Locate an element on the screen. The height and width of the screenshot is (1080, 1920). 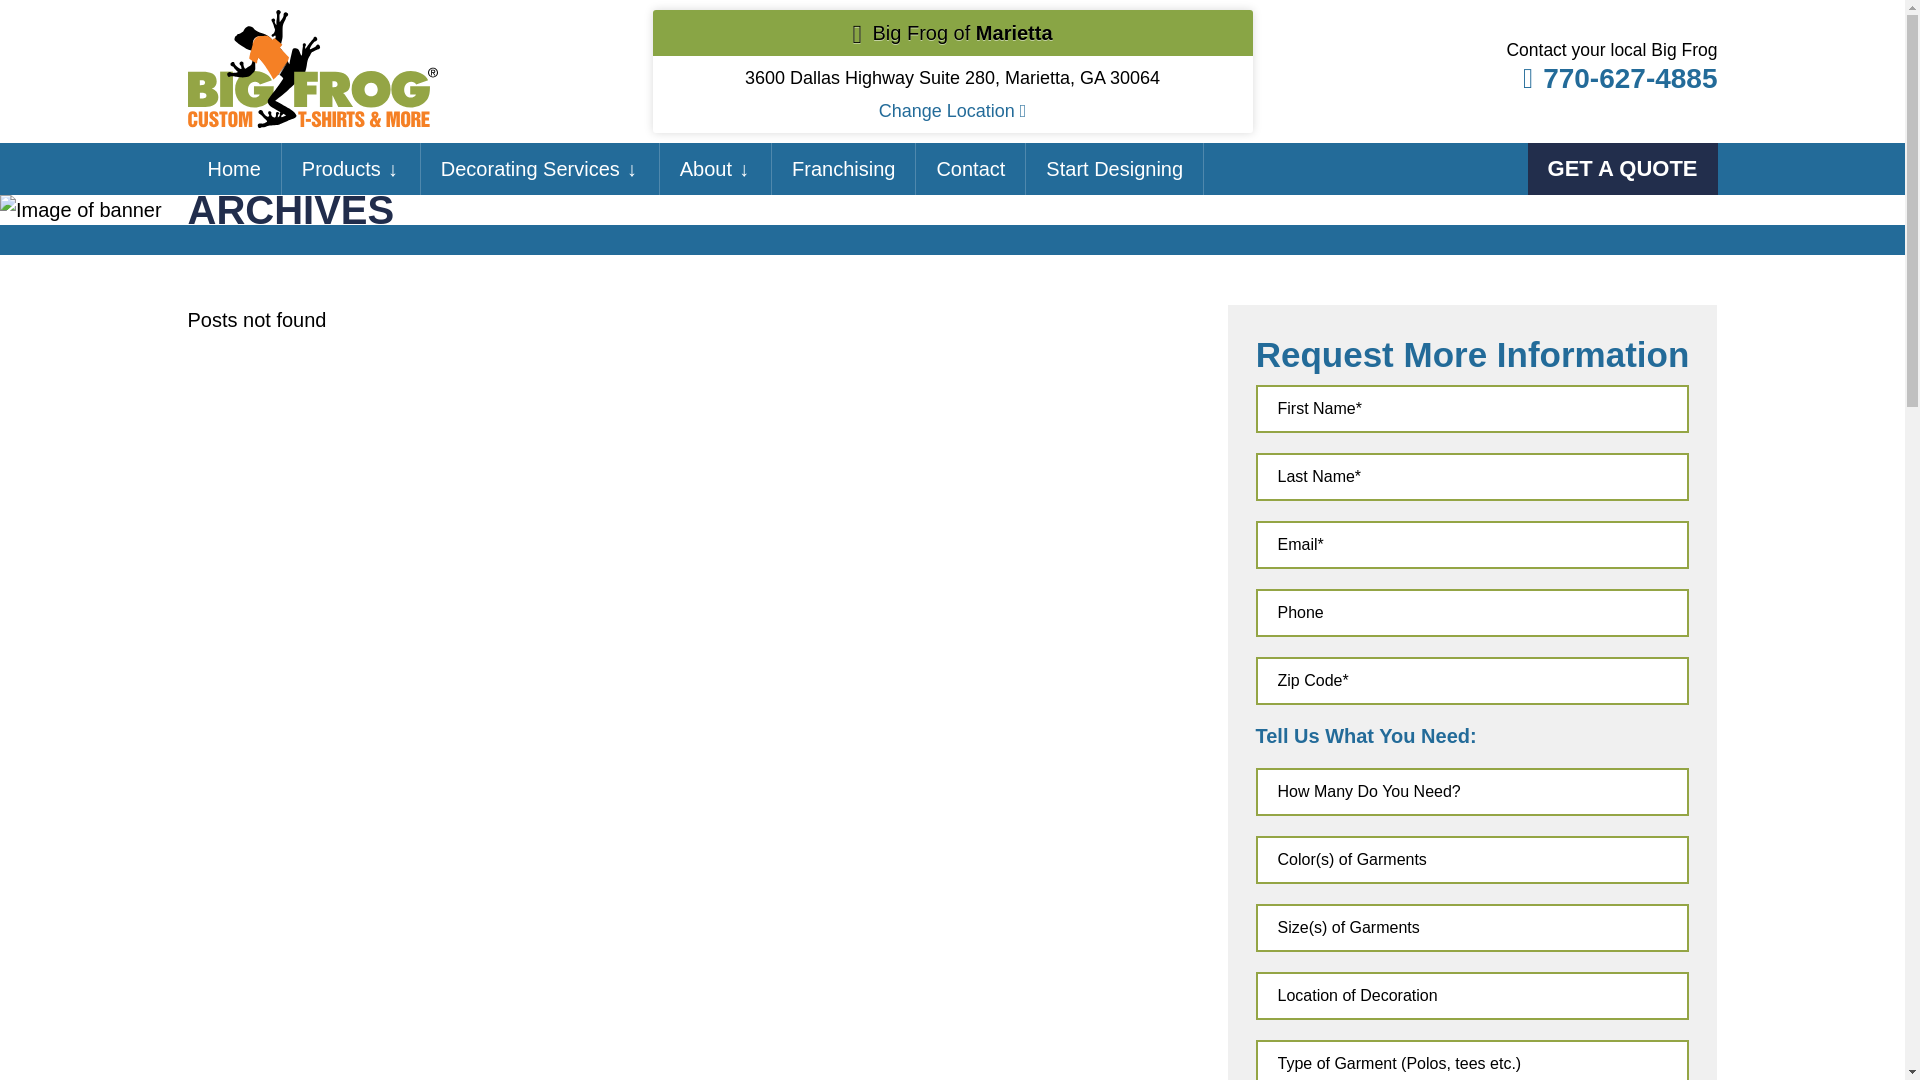
Start Designing is located at coordinates (1114, 169).